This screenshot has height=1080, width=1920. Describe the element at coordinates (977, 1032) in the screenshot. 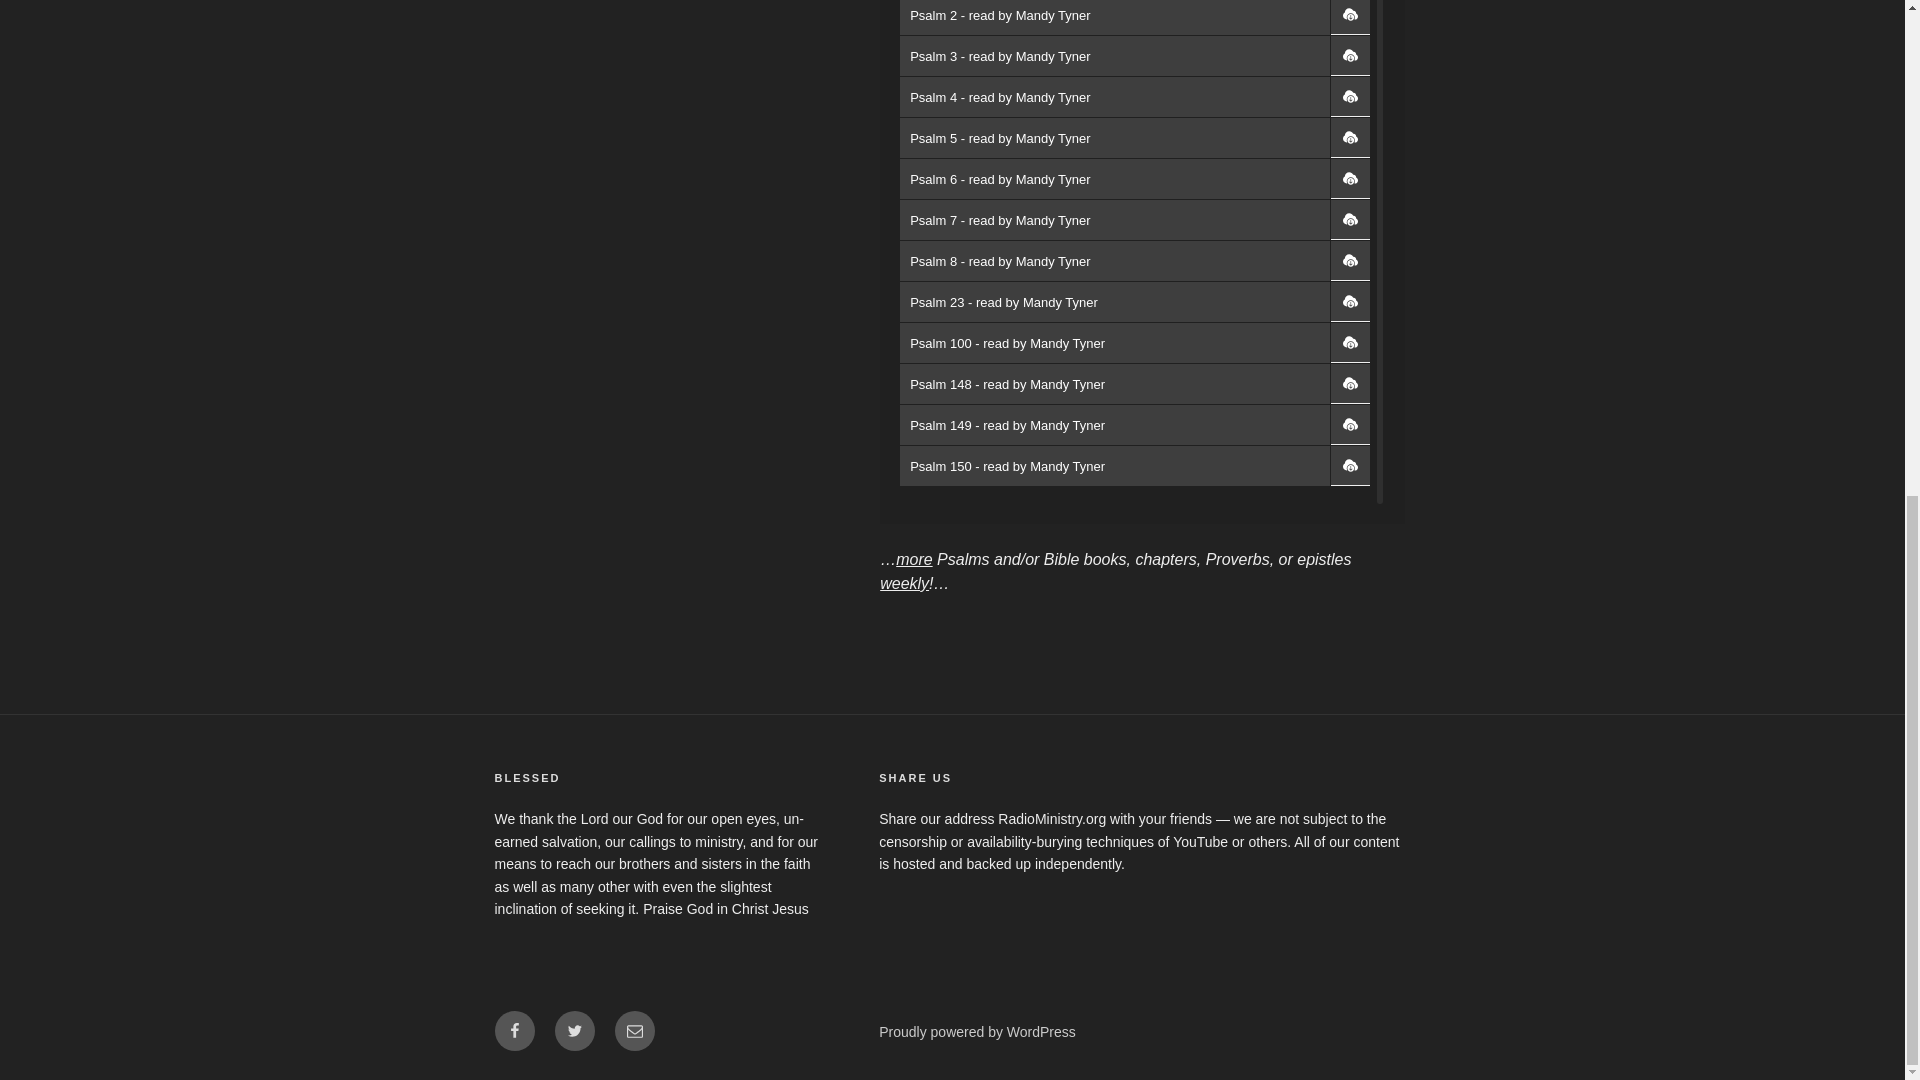

I see `Proudly powered by WordPress` at that location.